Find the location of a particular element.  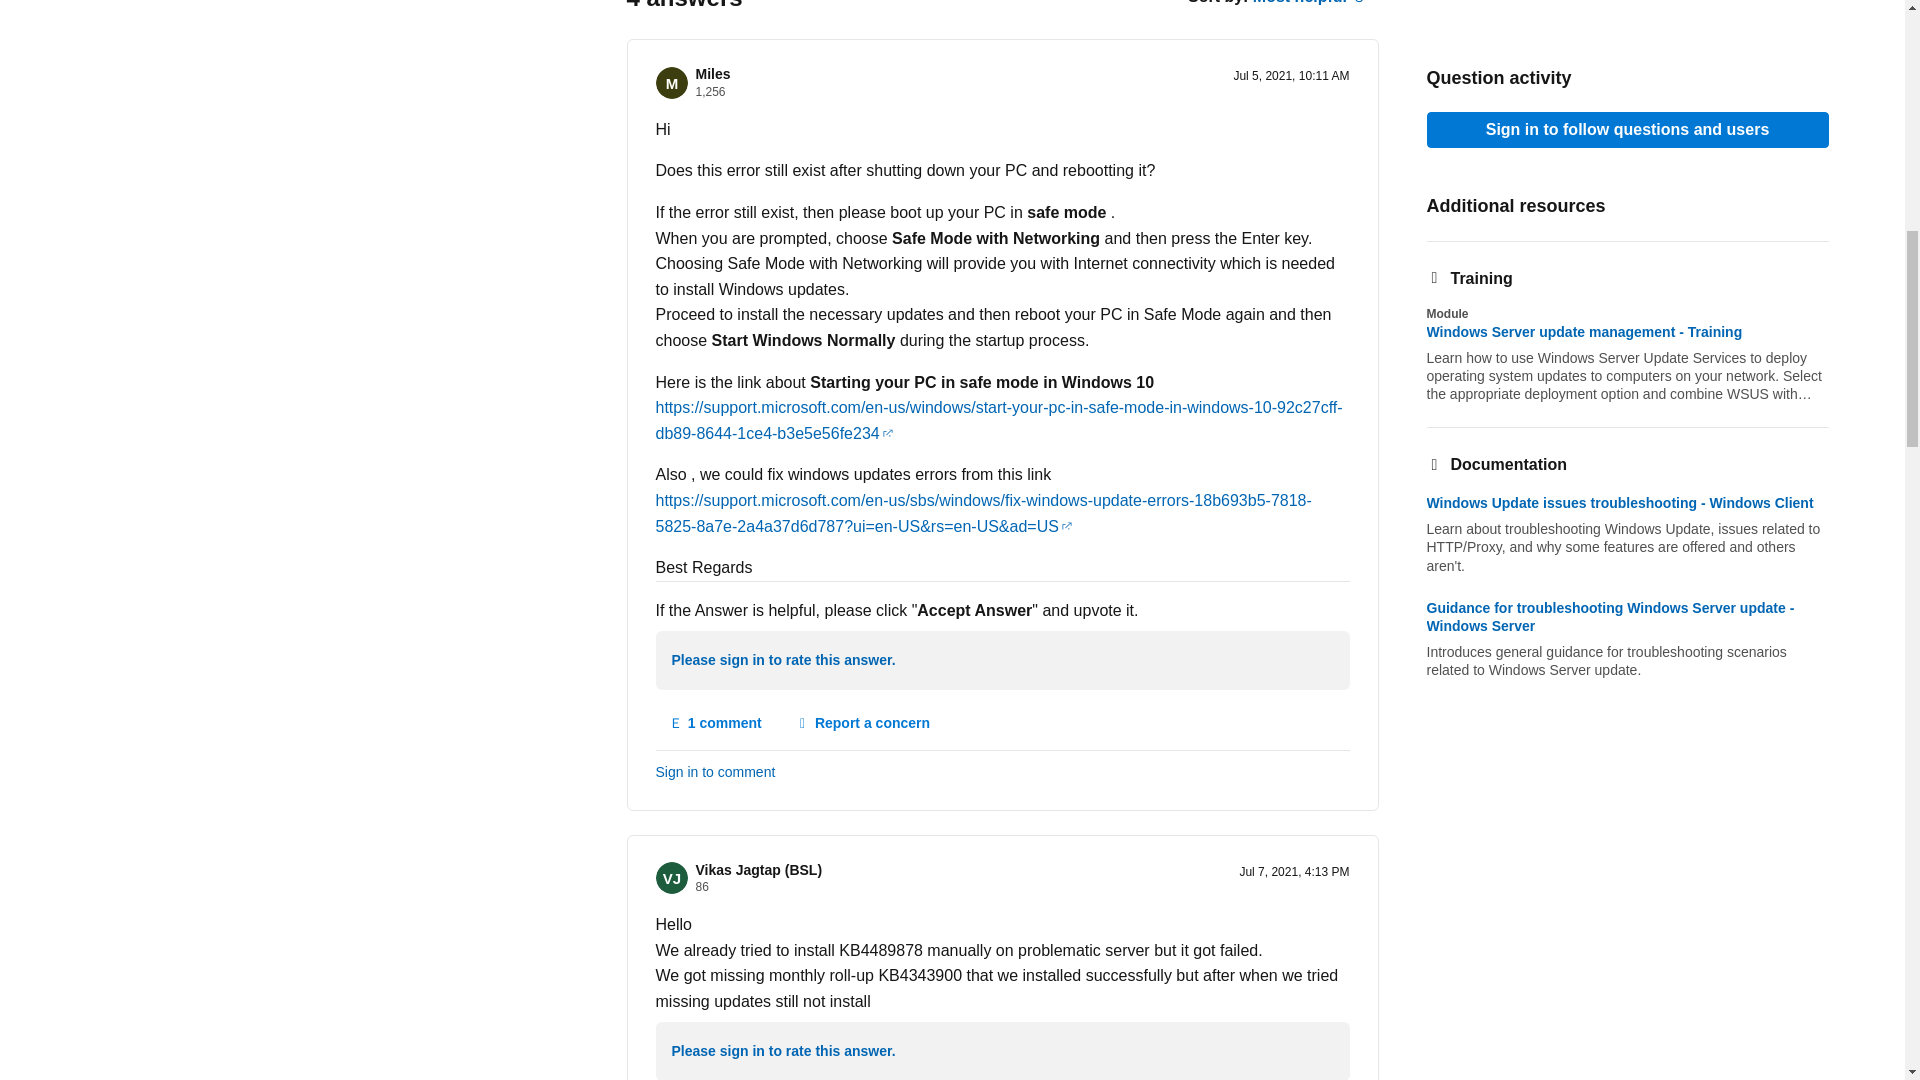

Show comments for this answer is located at coordinates (716, 724).